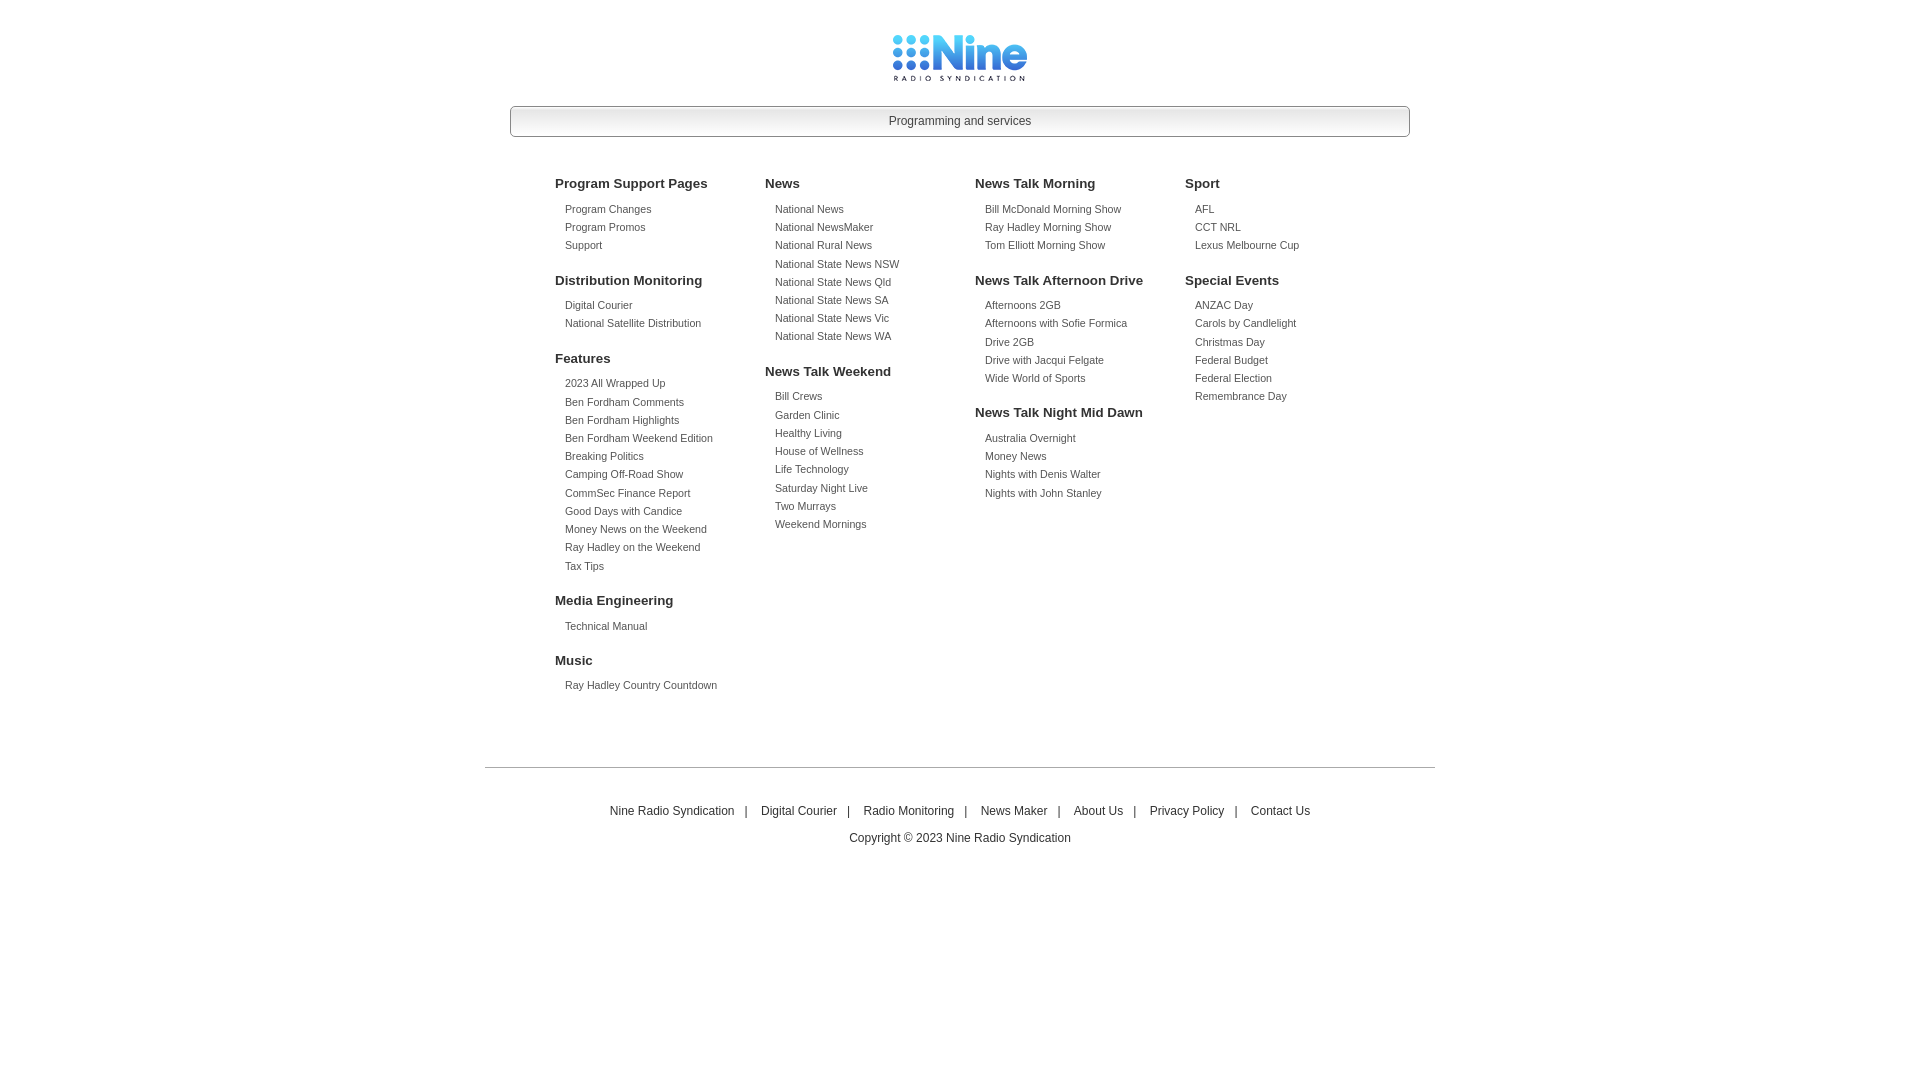 This screenshot has width=1920, height=1080. Describe the element at coordinates (633, 323) in the screenshot. I see `National Satellite Distribution` at that location.